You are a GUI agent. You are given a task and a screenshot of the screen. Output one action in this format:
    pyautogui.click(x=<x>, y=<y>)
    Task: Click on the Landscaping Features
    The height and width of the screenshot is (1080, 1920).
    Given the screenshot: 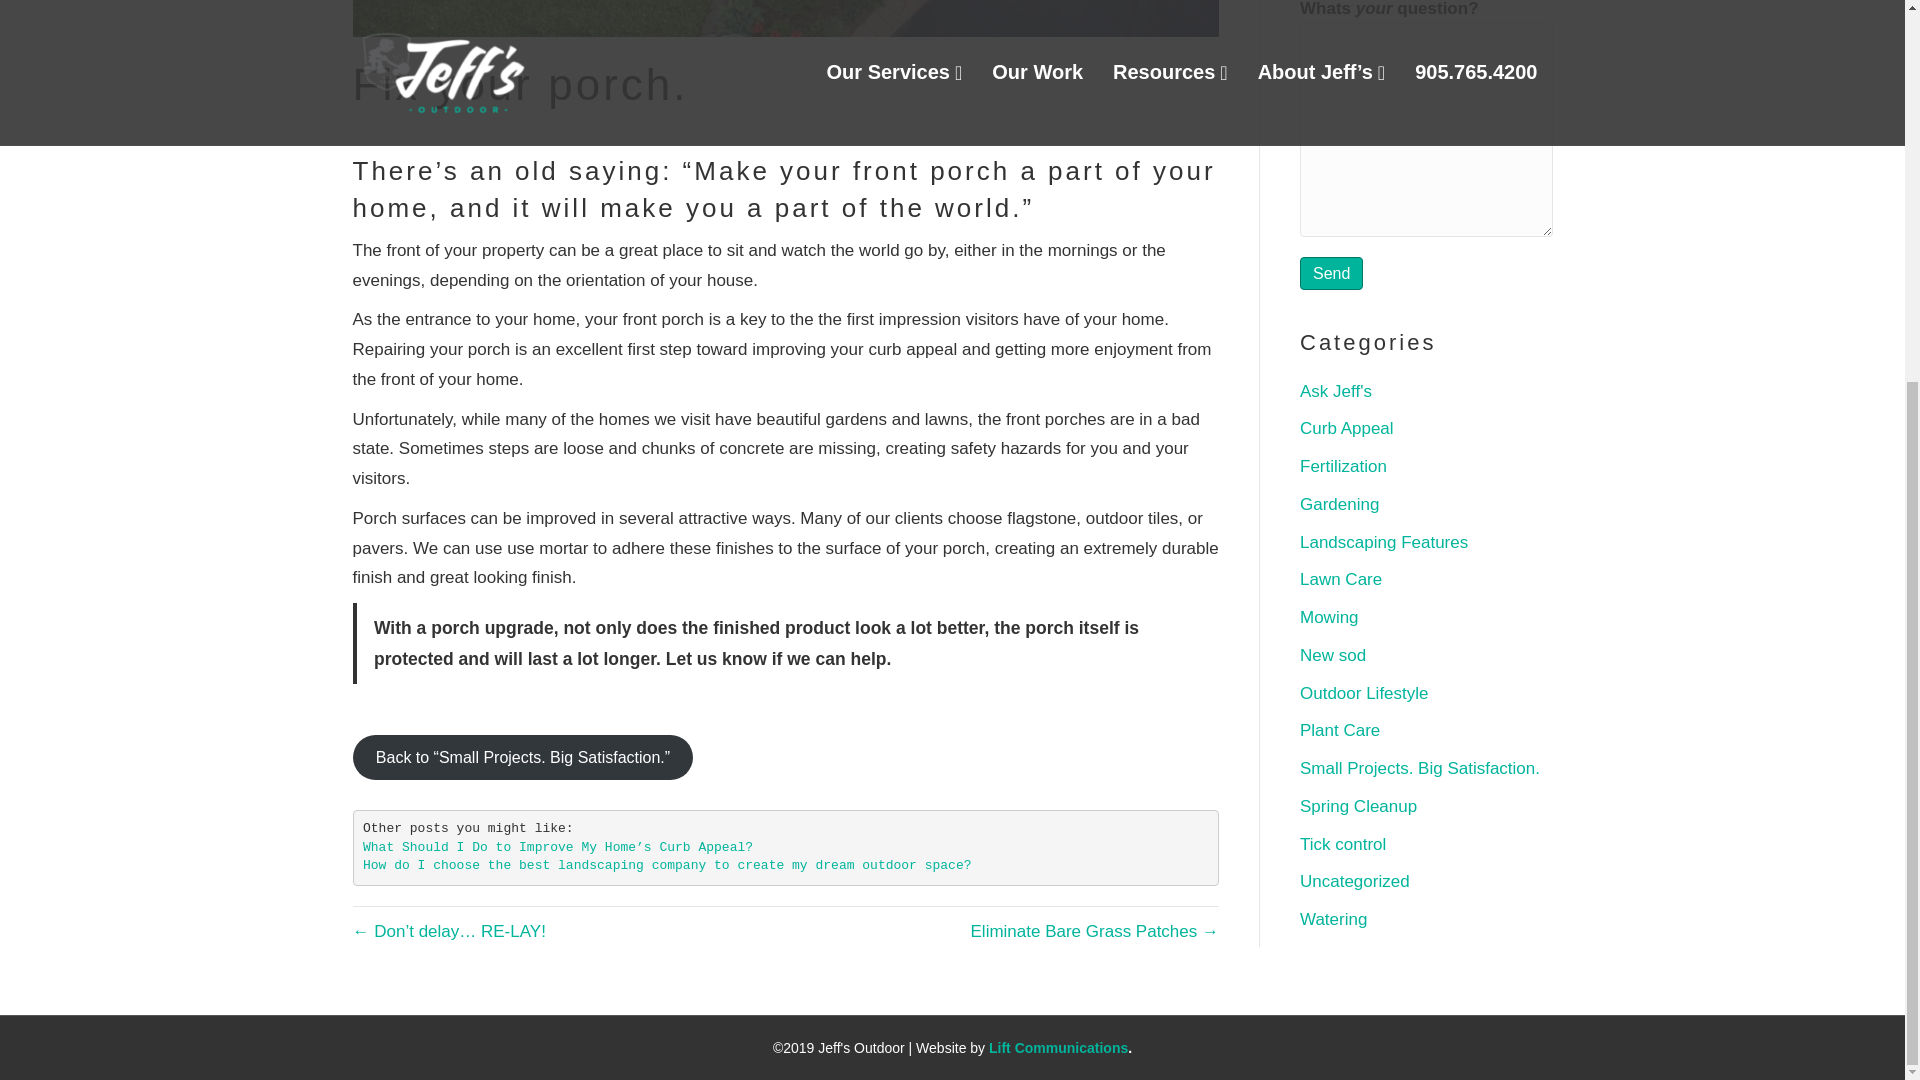 What is the action you would take?
    pyautogui.click(x=1384, y=542)
    